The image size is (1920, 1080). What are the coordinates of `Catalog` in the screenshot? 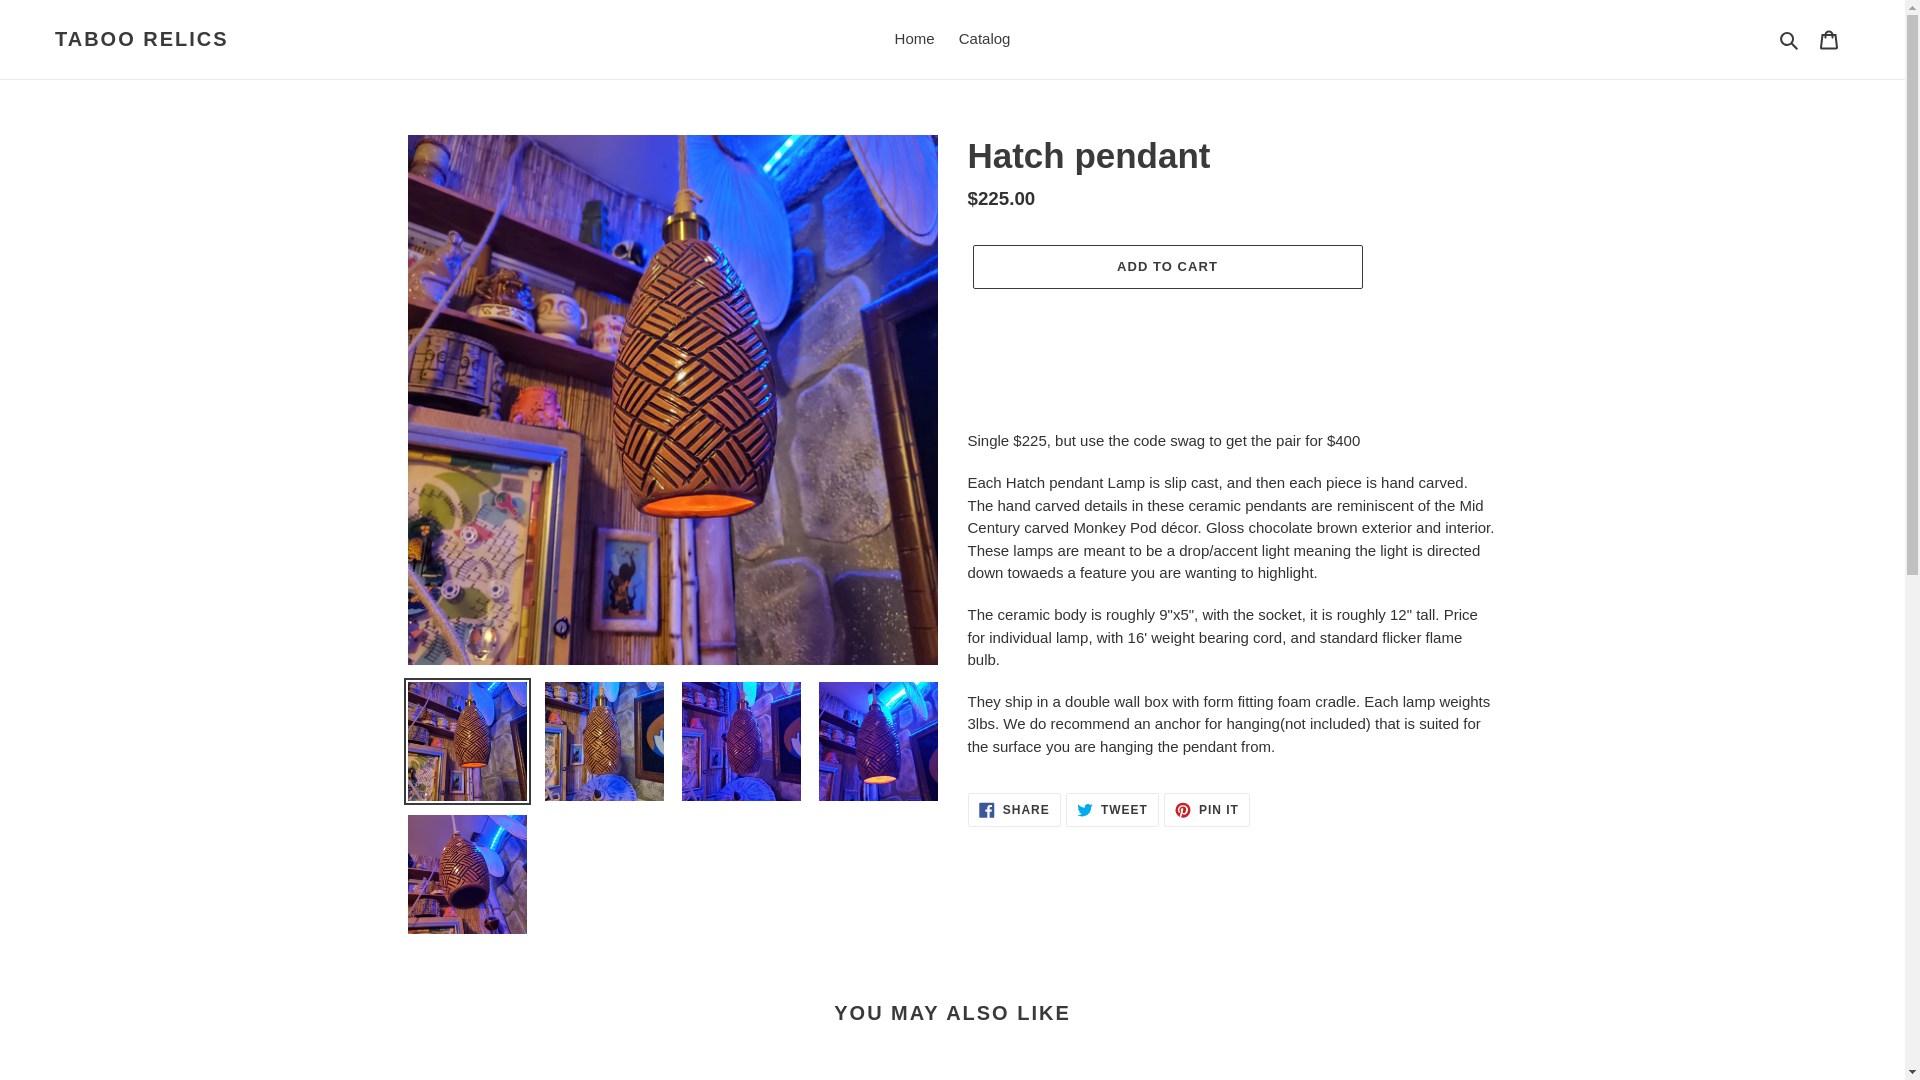 It's located at (1166, 267).